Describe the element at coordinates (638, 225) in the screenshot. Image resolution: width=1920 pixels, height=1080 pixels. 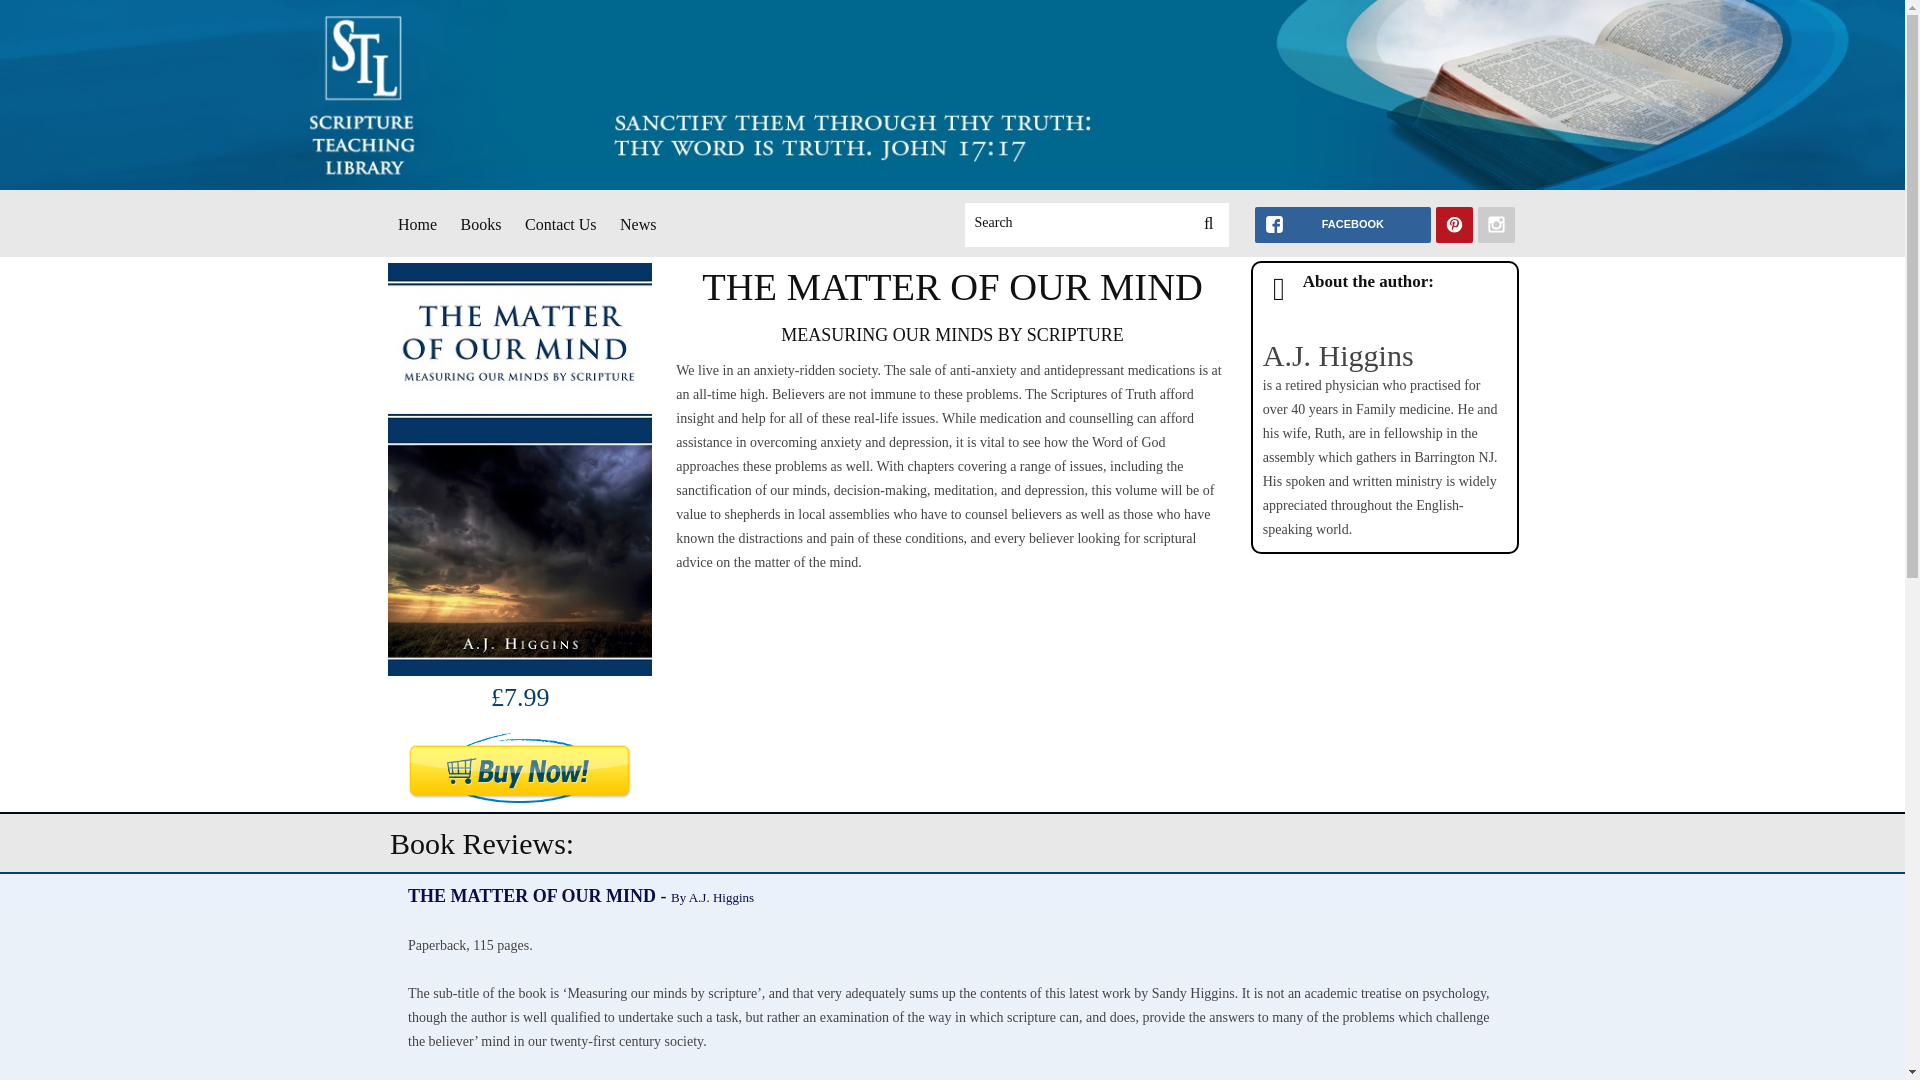
I see `News` at that location.